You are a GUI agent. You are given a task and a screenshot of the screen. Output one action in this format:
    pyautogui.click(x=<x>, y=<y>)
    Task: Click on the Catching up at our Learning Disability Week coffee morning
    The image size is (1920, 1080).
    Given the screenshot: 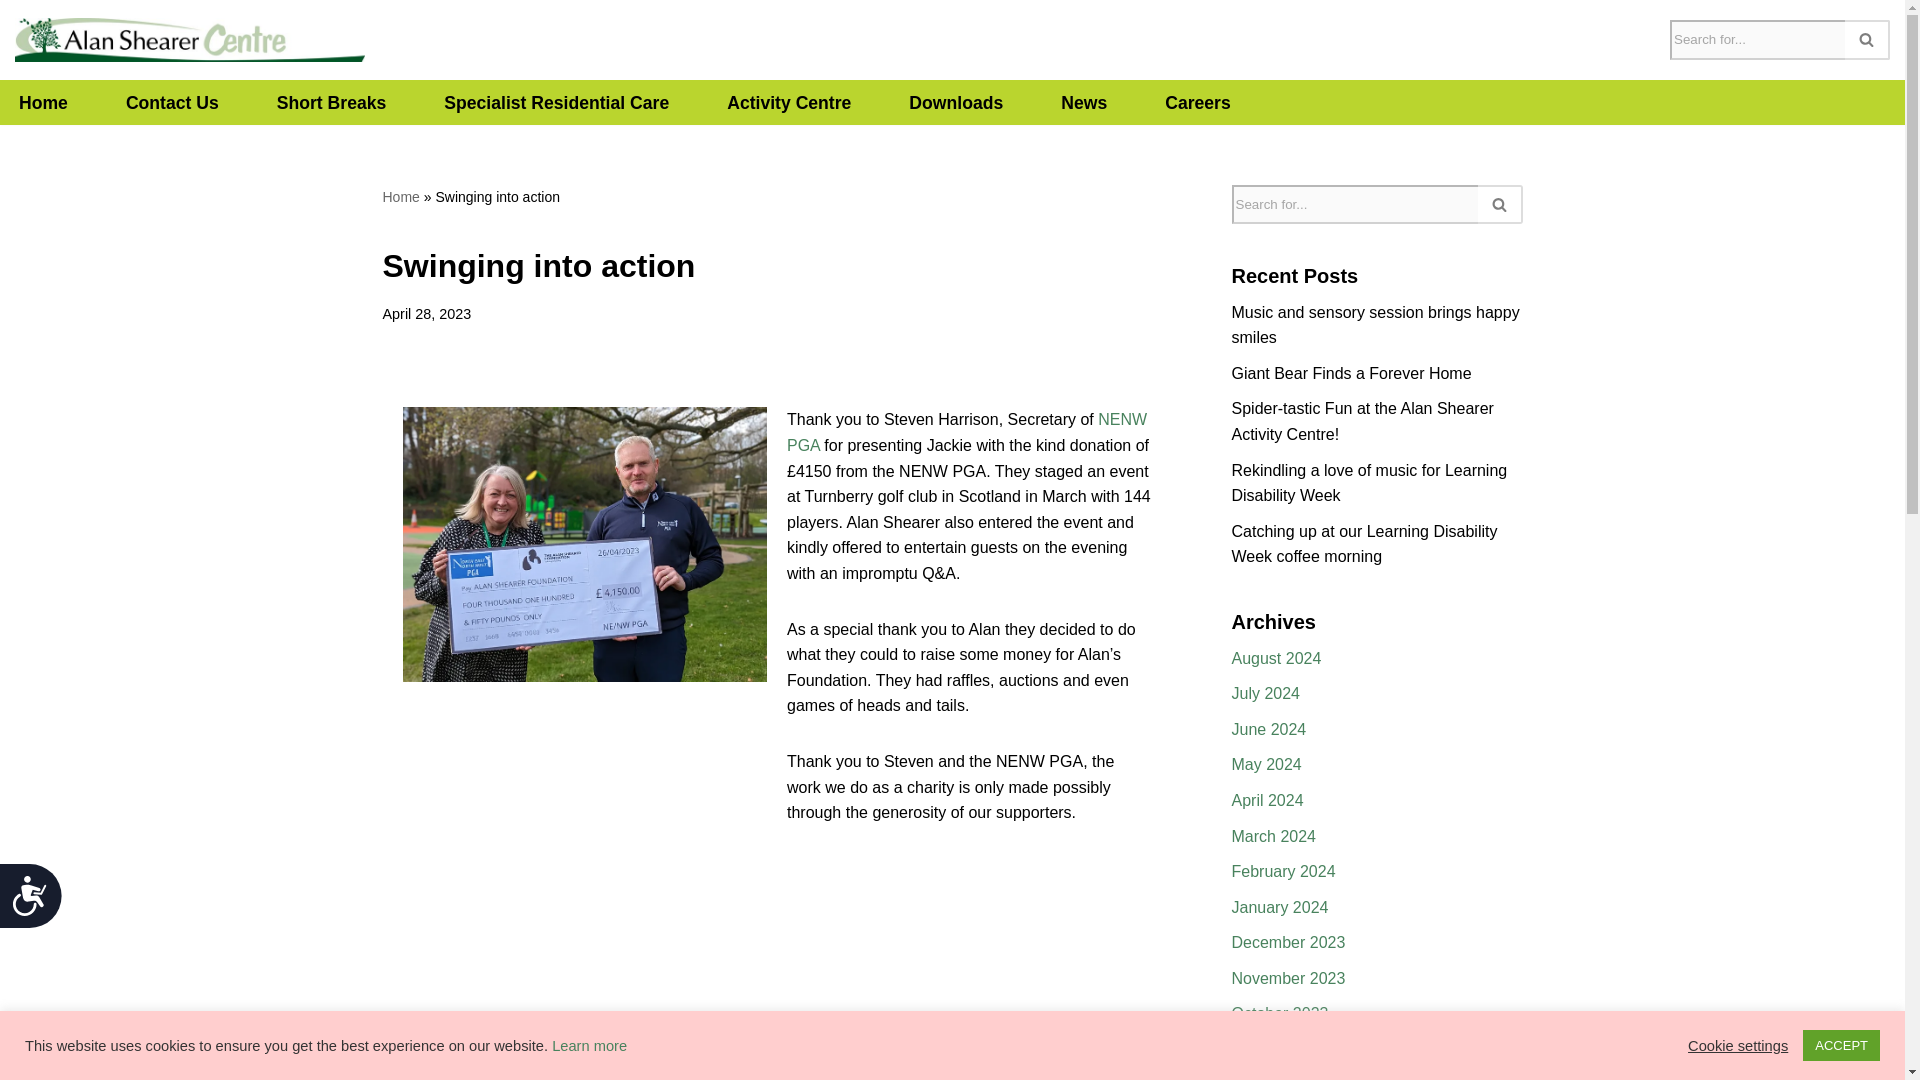 What is the action you would take?
    pyautogui.click(x=1364, y=544)
    